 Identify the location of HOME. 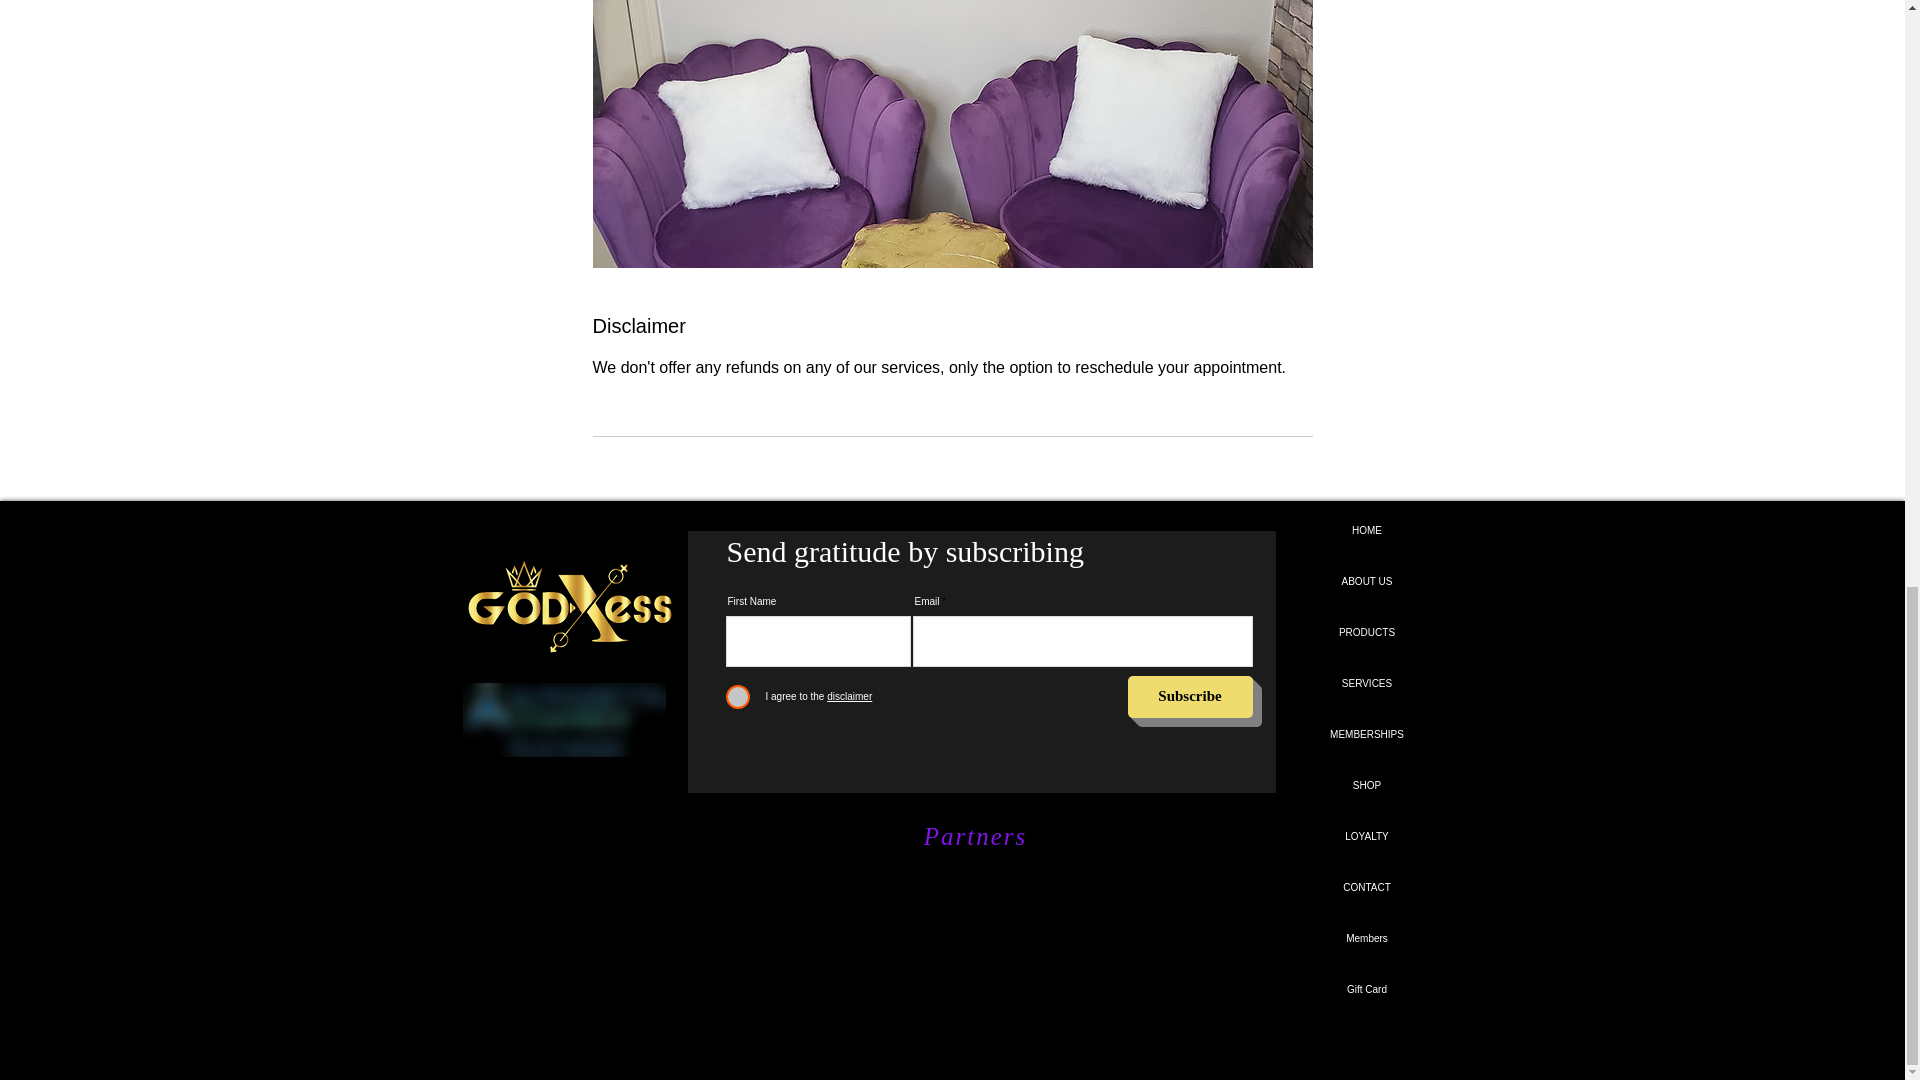
(1366, 531).